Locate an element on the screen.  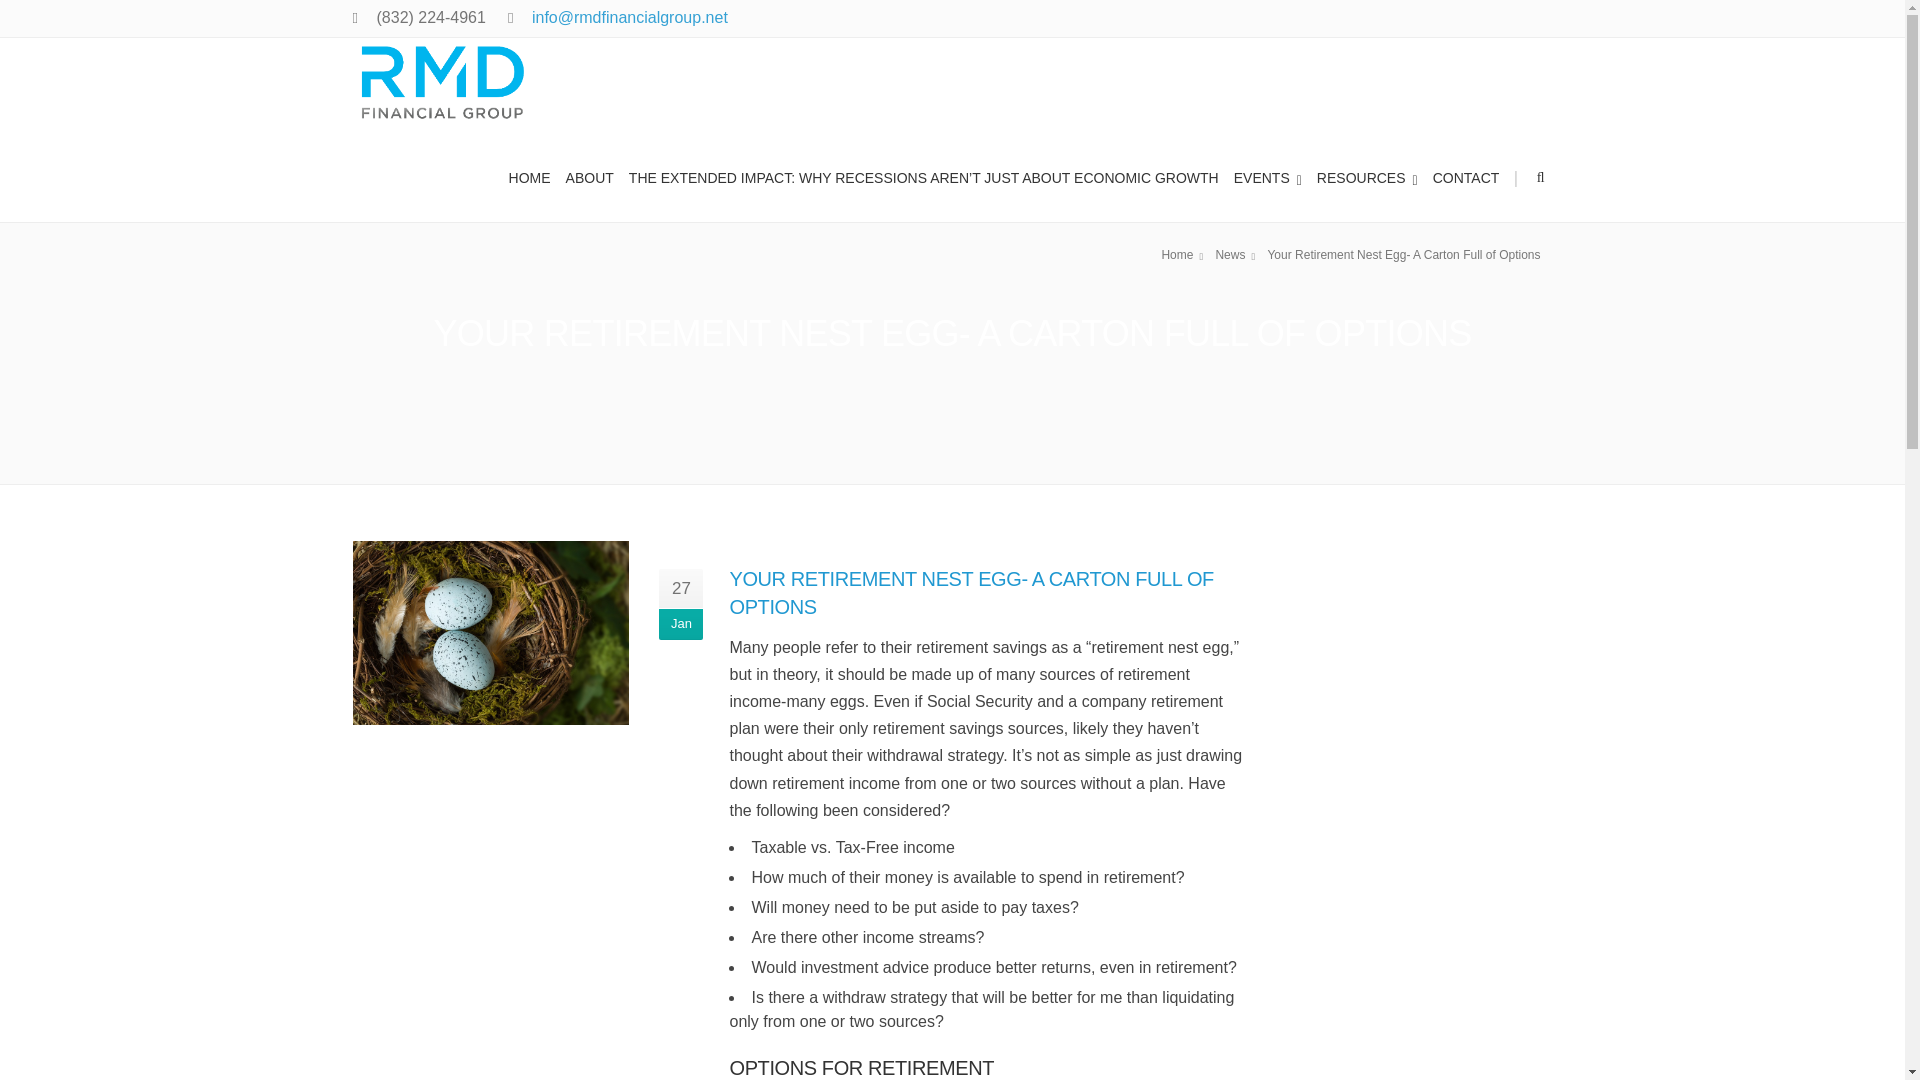
Who We Are is located at coordinates (1220, 768).